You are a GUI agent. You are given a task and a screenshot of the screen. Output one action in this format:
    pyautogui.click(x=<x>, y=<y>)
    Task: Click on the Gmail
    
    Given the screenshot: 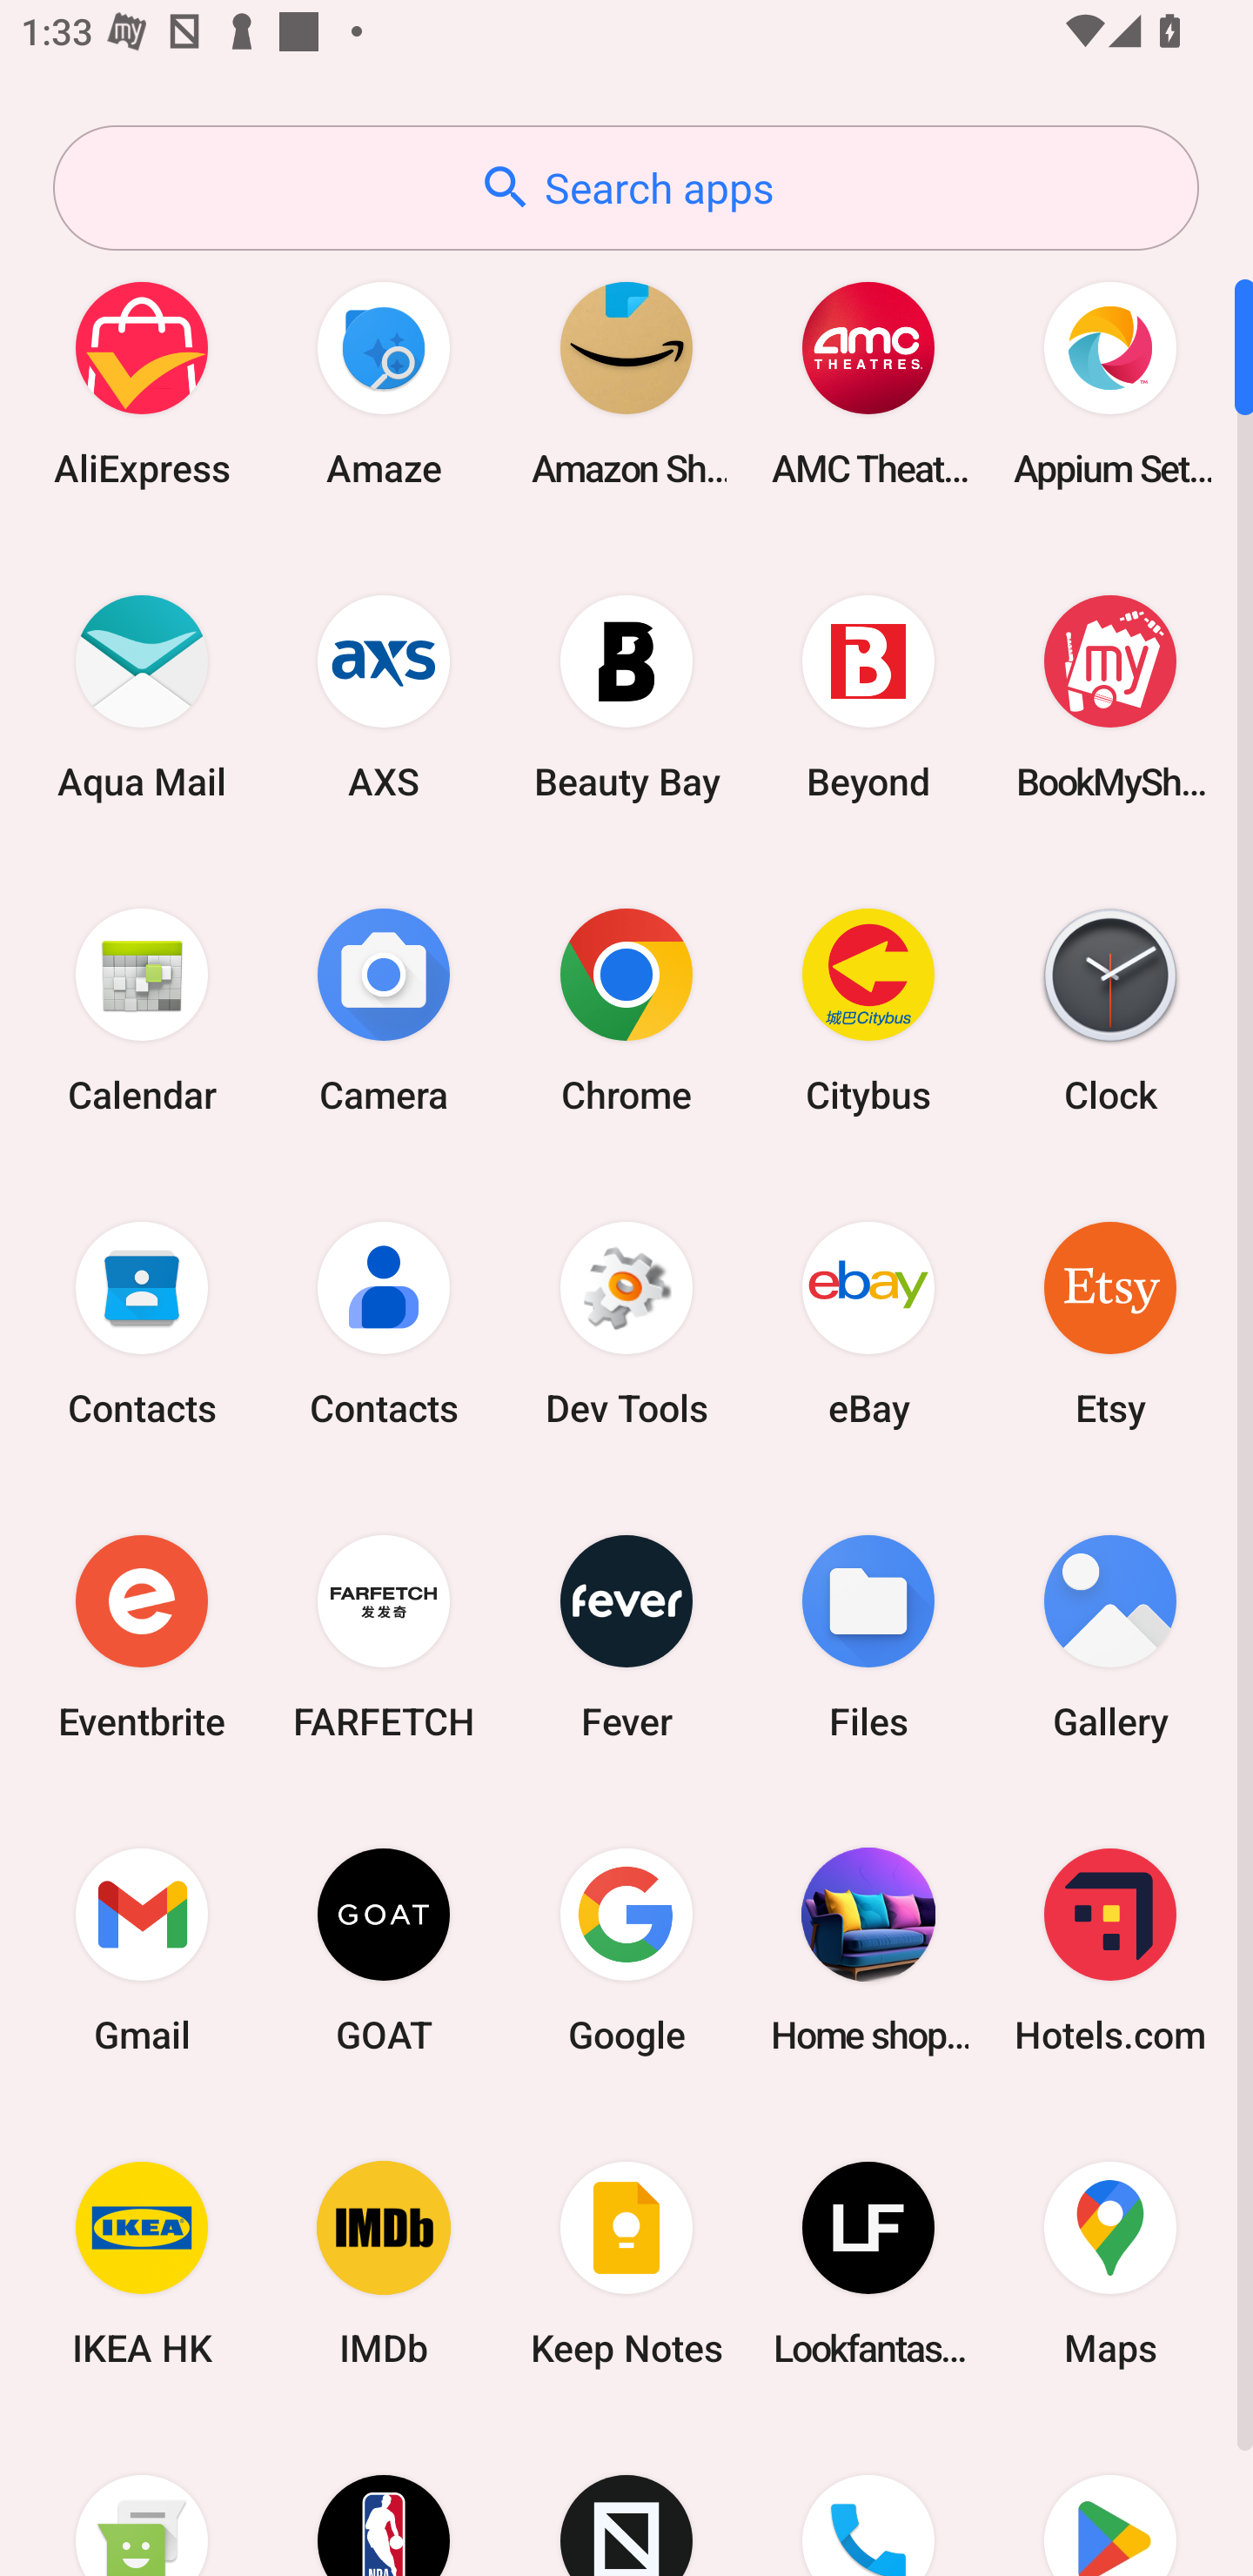 What is the action you would take?
    pyautogui.click(x=142, y=1949)
    